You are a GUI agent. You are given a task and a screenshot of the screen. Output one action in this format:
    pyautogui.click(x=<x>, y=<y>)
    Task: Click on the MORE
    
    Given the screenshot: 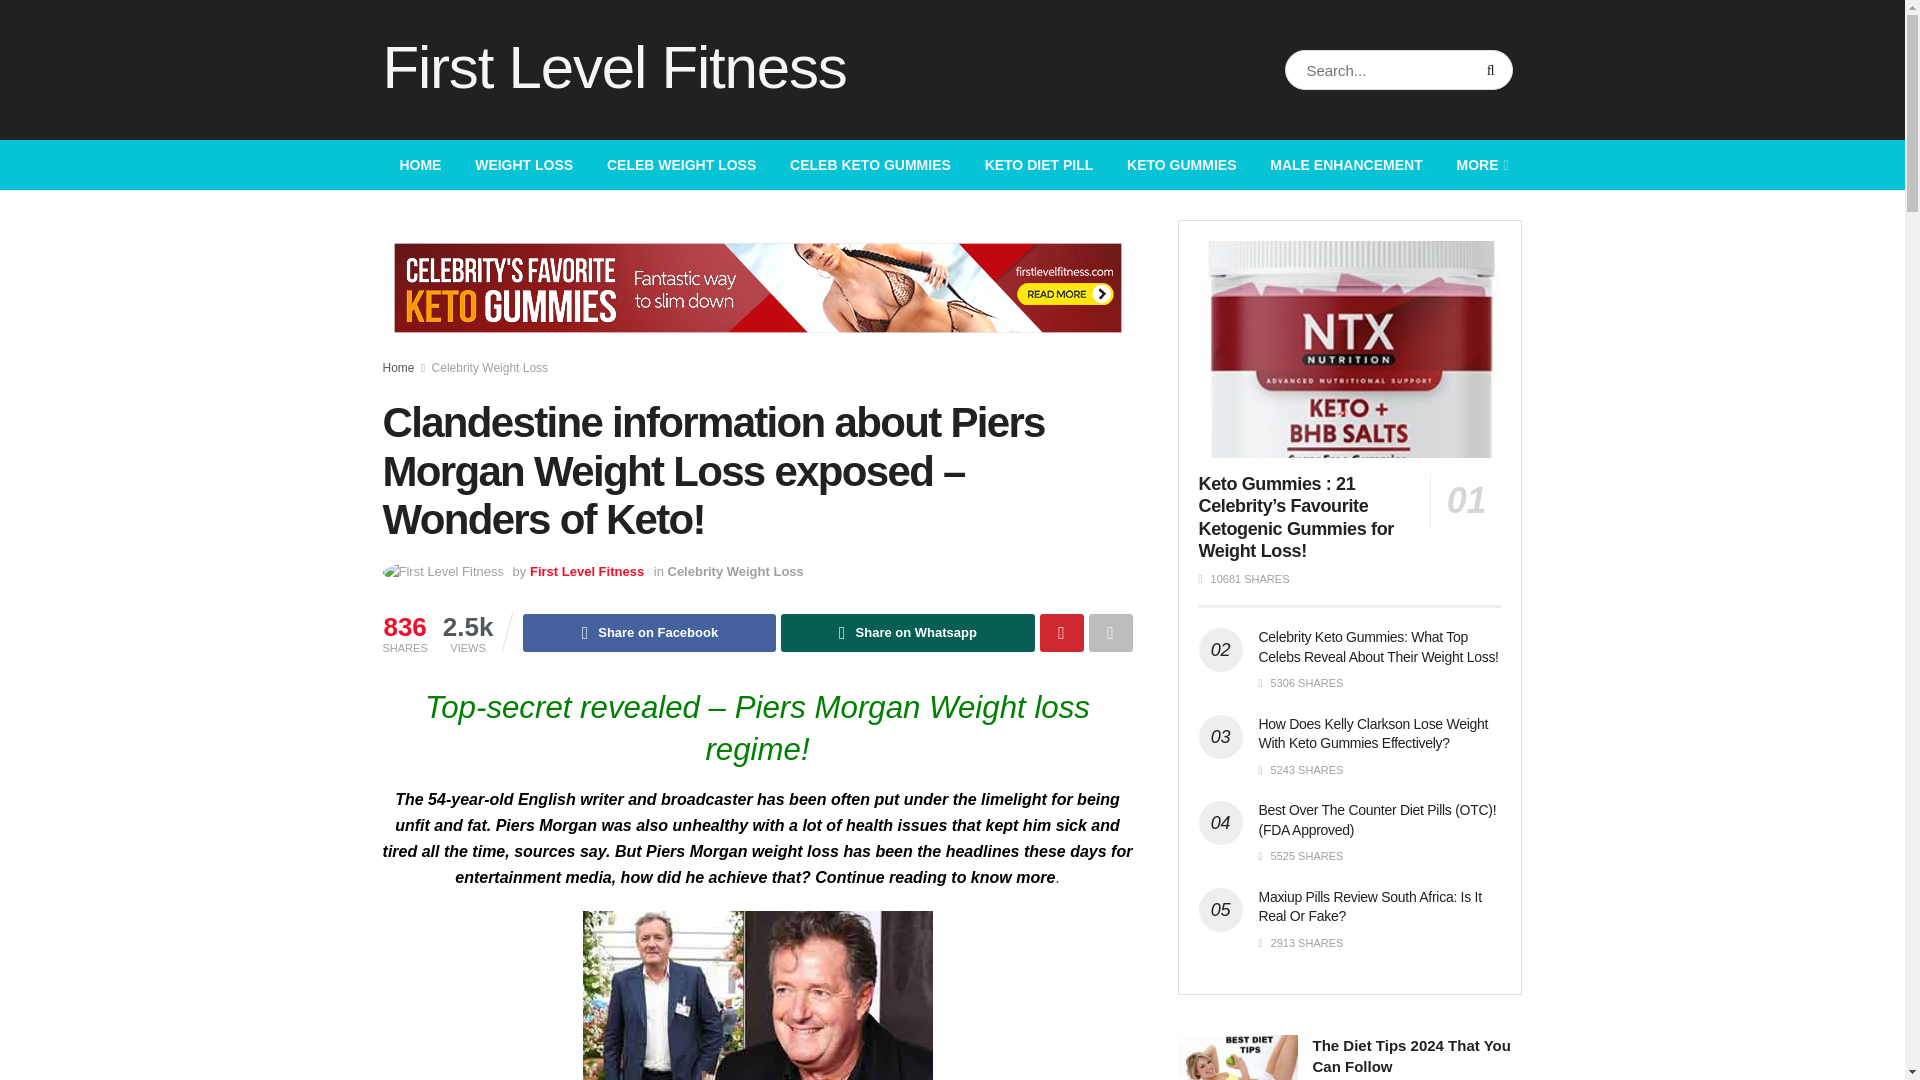 What is the action you would take?
    pyautogui.click(x=1481, y=165)
    